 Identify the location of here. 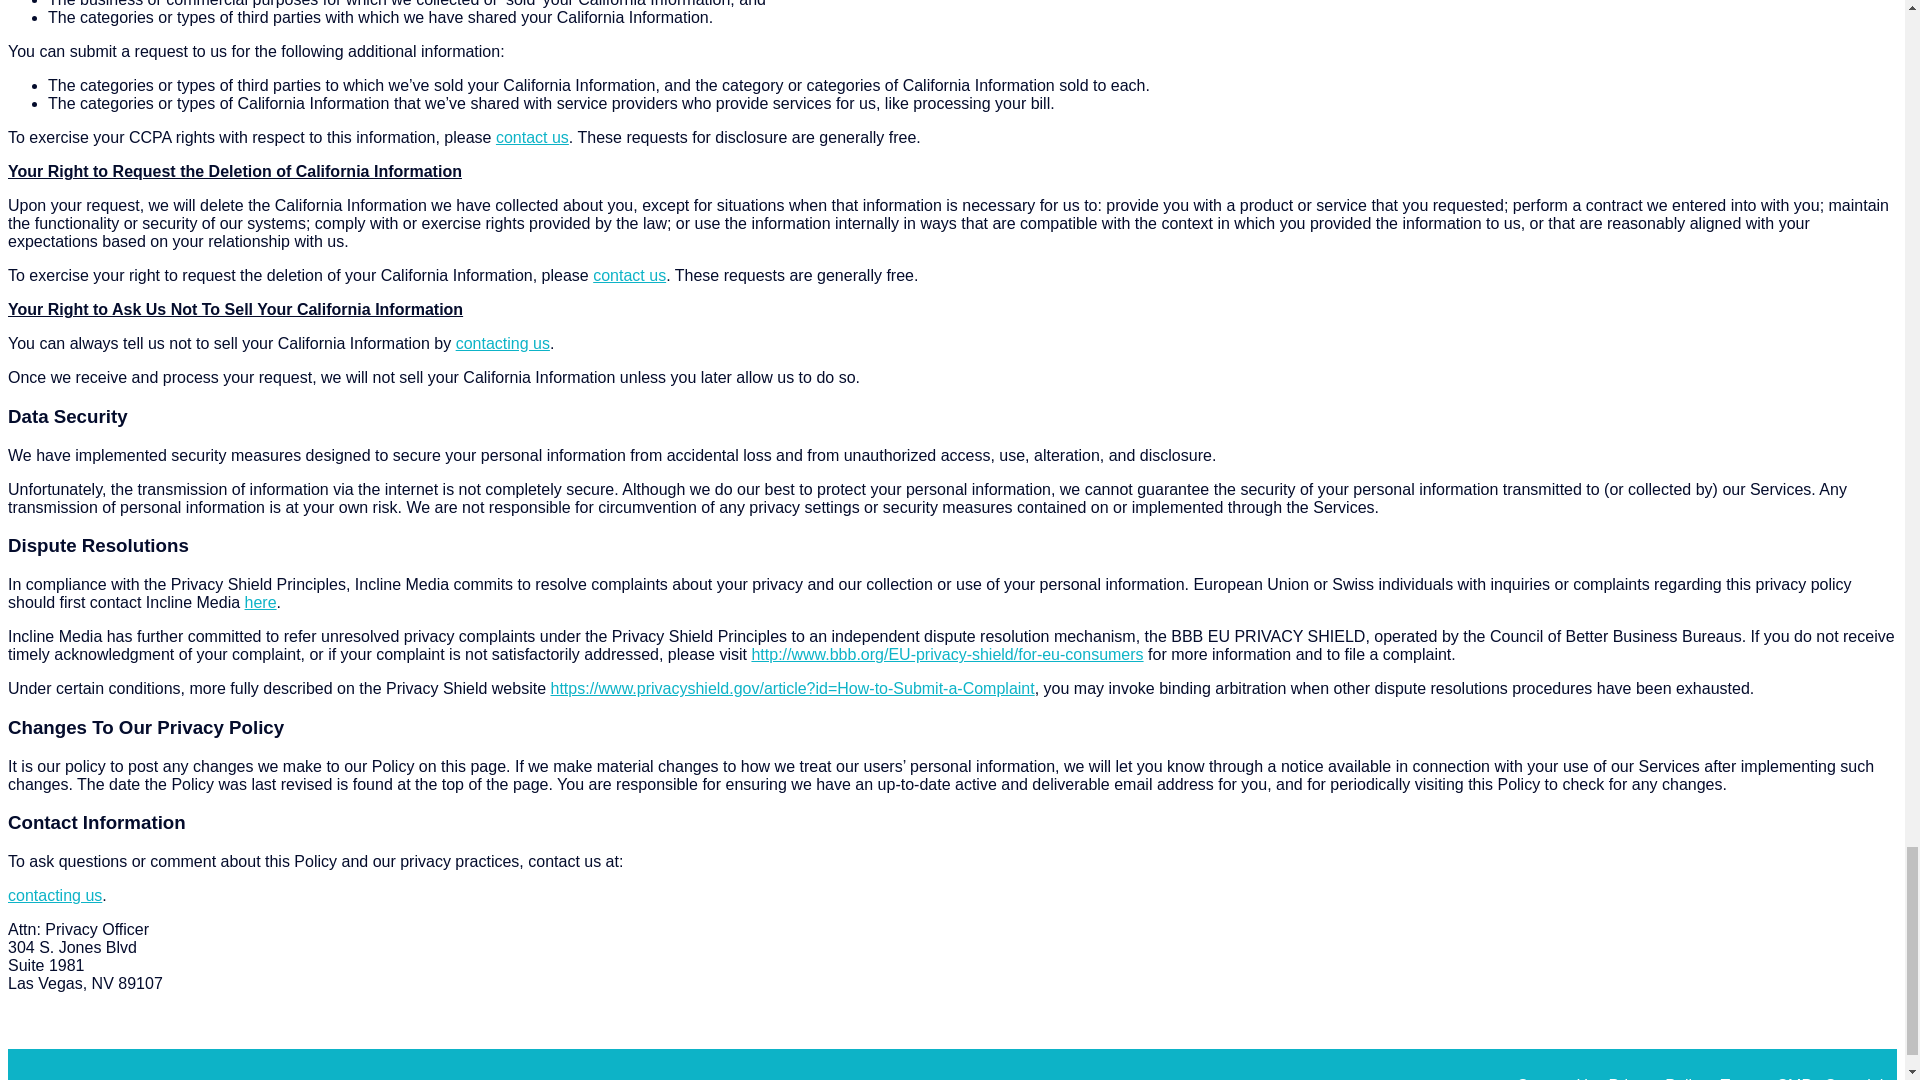
(260, 602).